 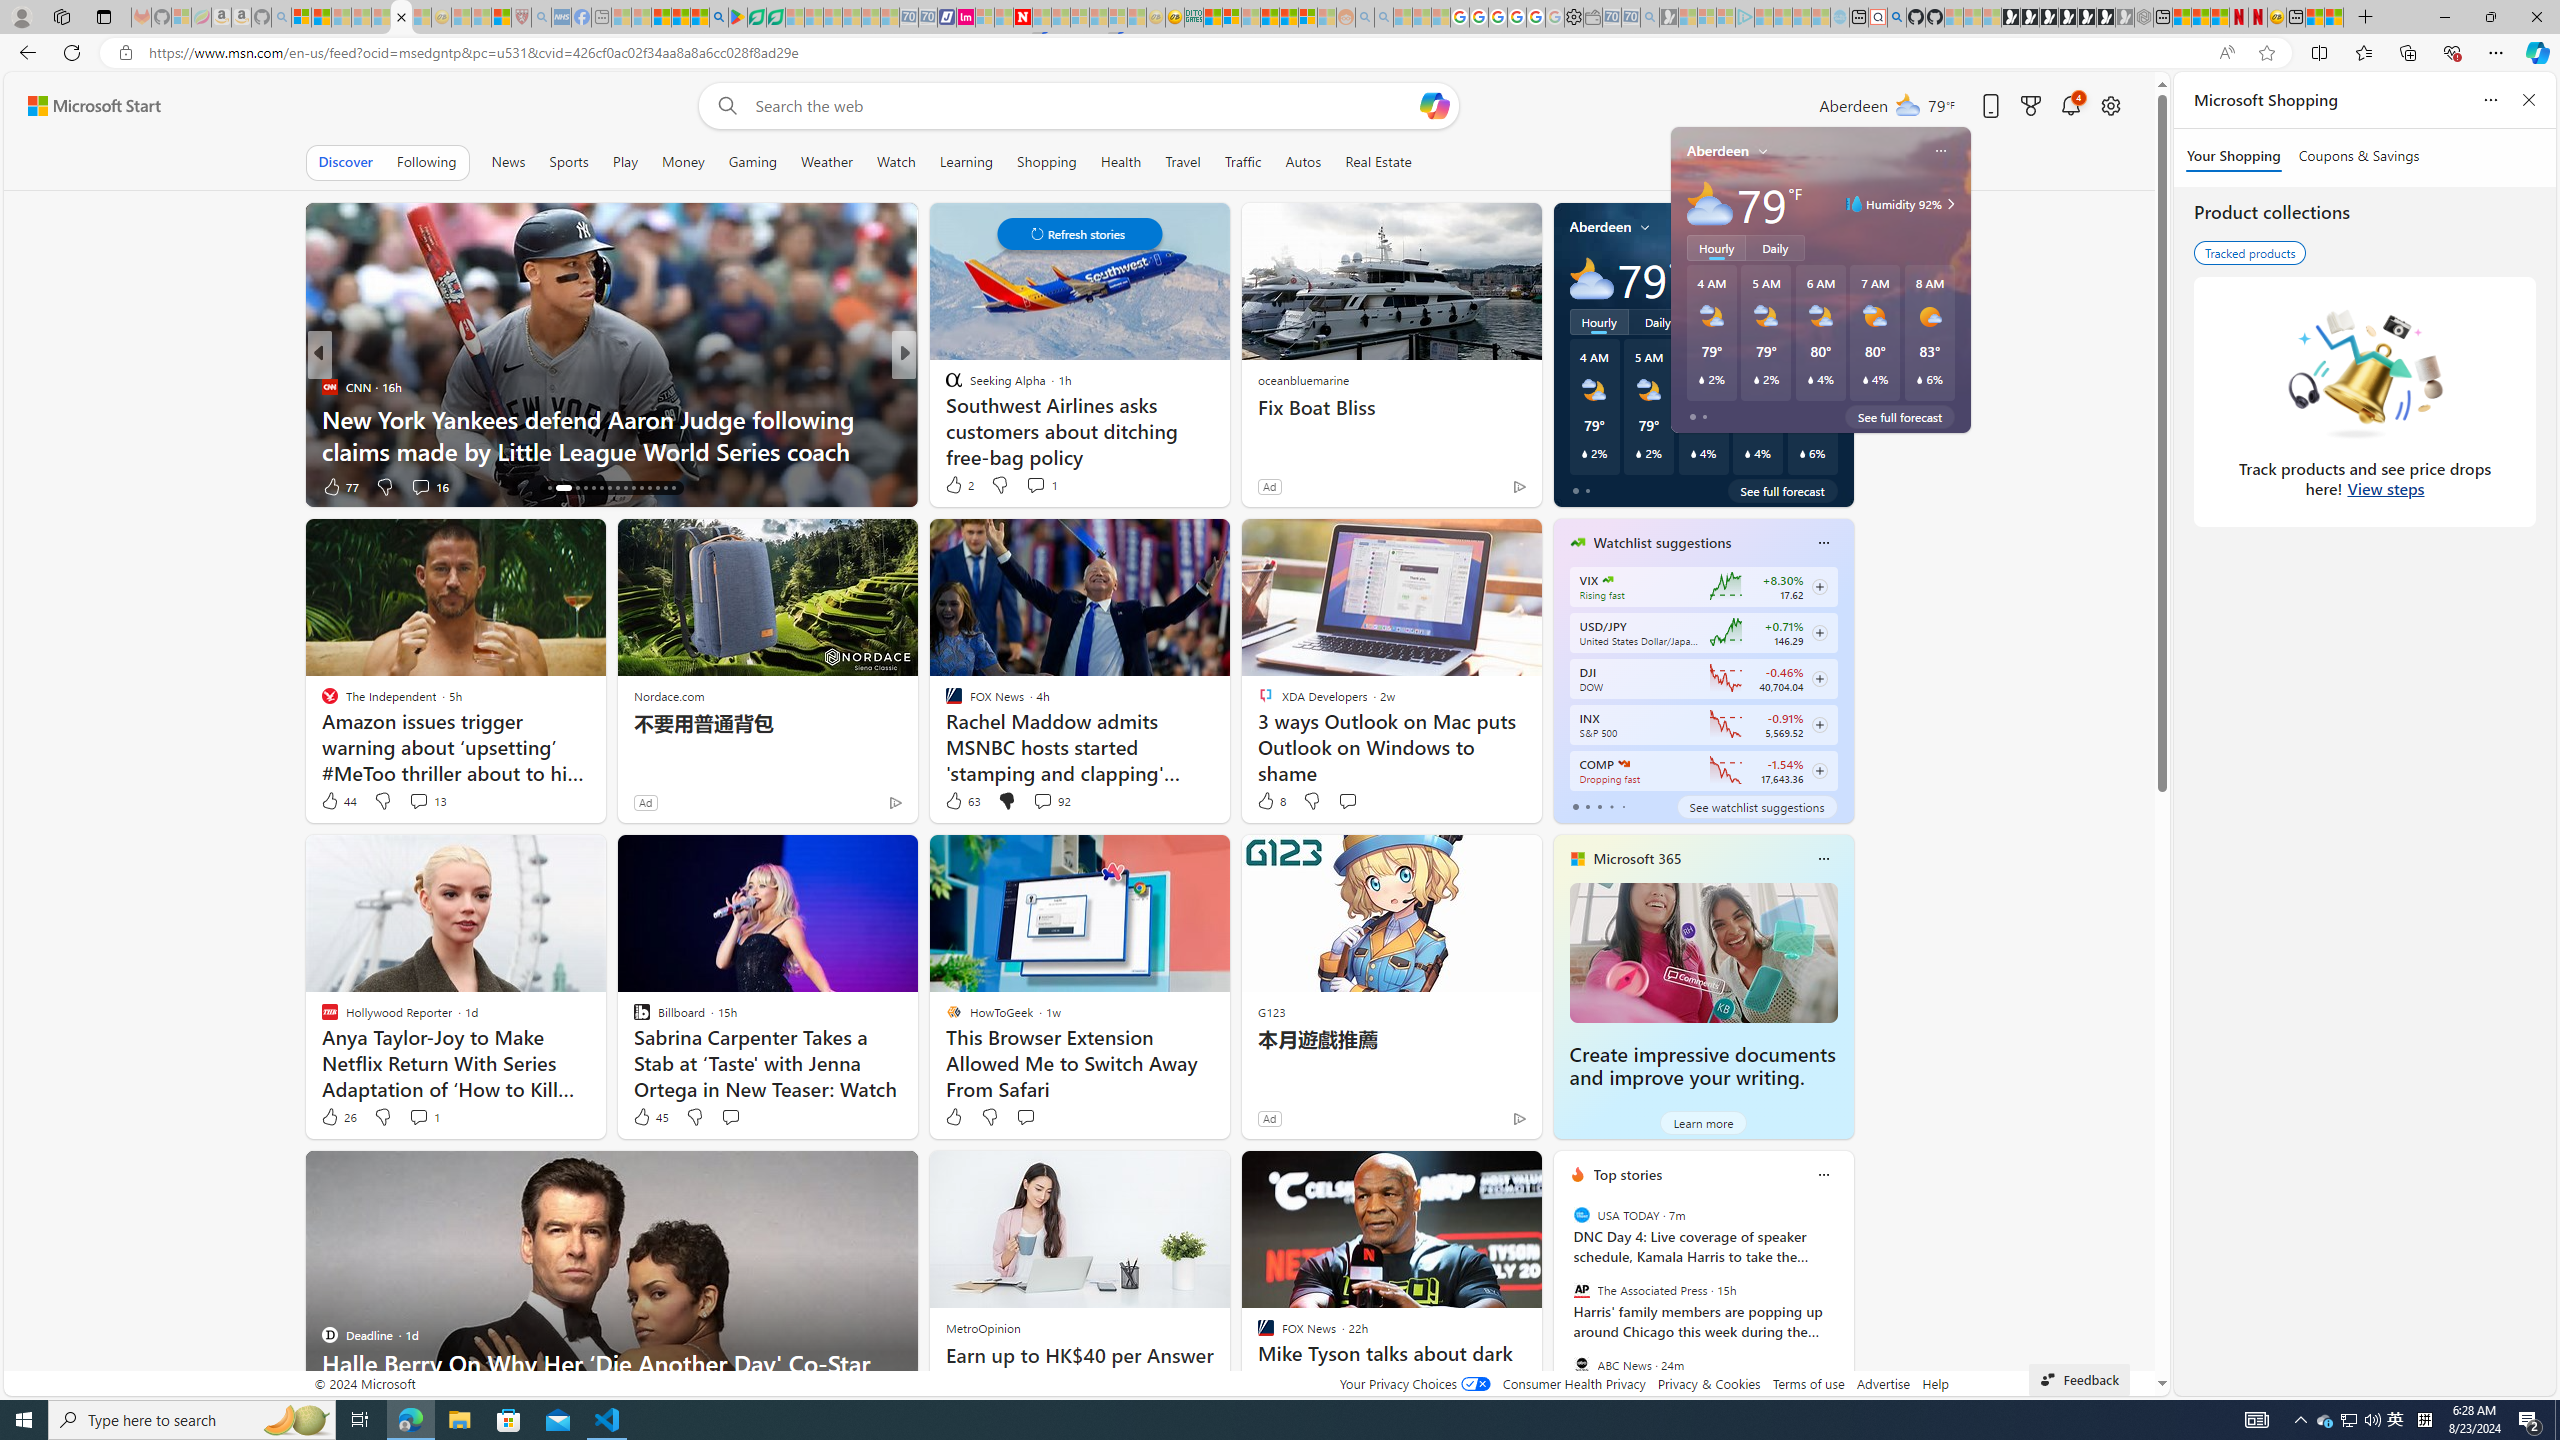 I want to click on View comments 4 Comment, so click(x=1048, y=486).